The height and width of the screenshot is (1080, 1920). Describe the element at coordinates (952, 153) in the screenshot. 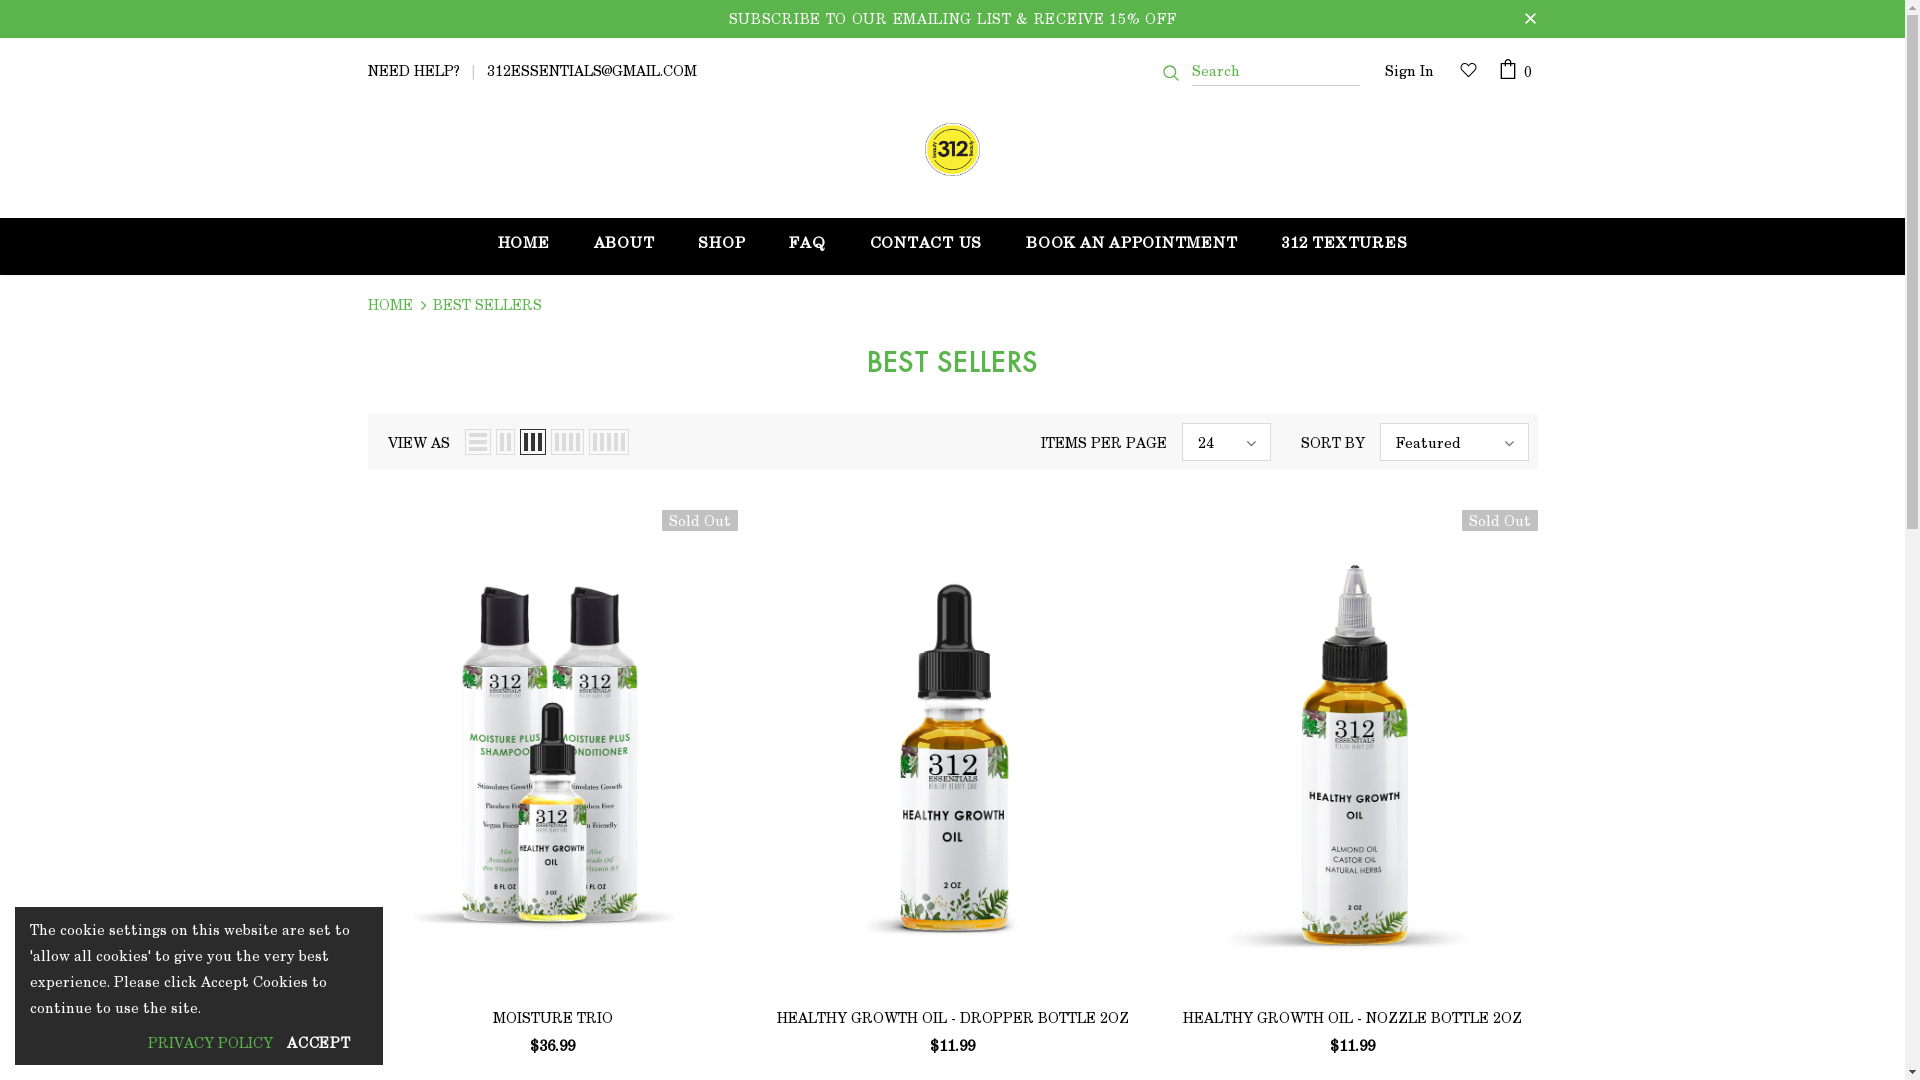

I see `Logo` at that location.